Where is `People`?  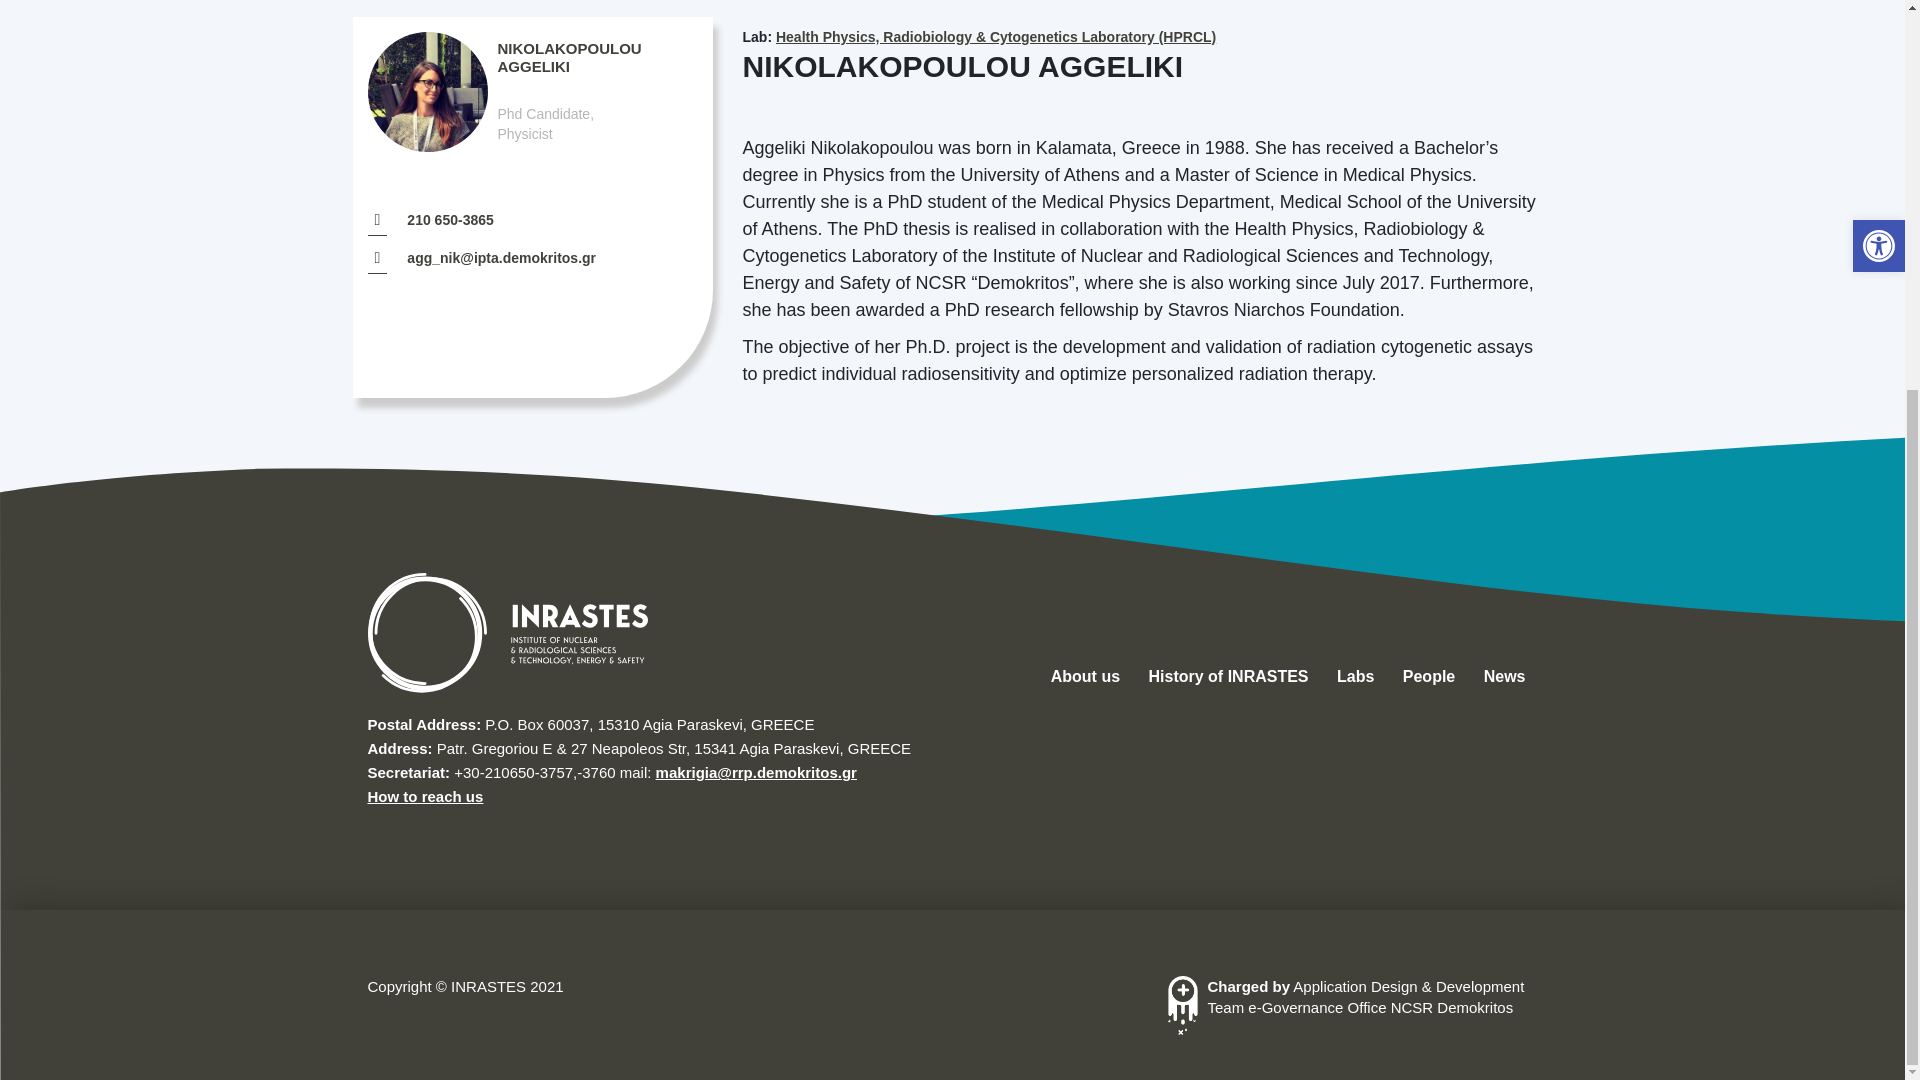 People is located at coordinates (462, 0).